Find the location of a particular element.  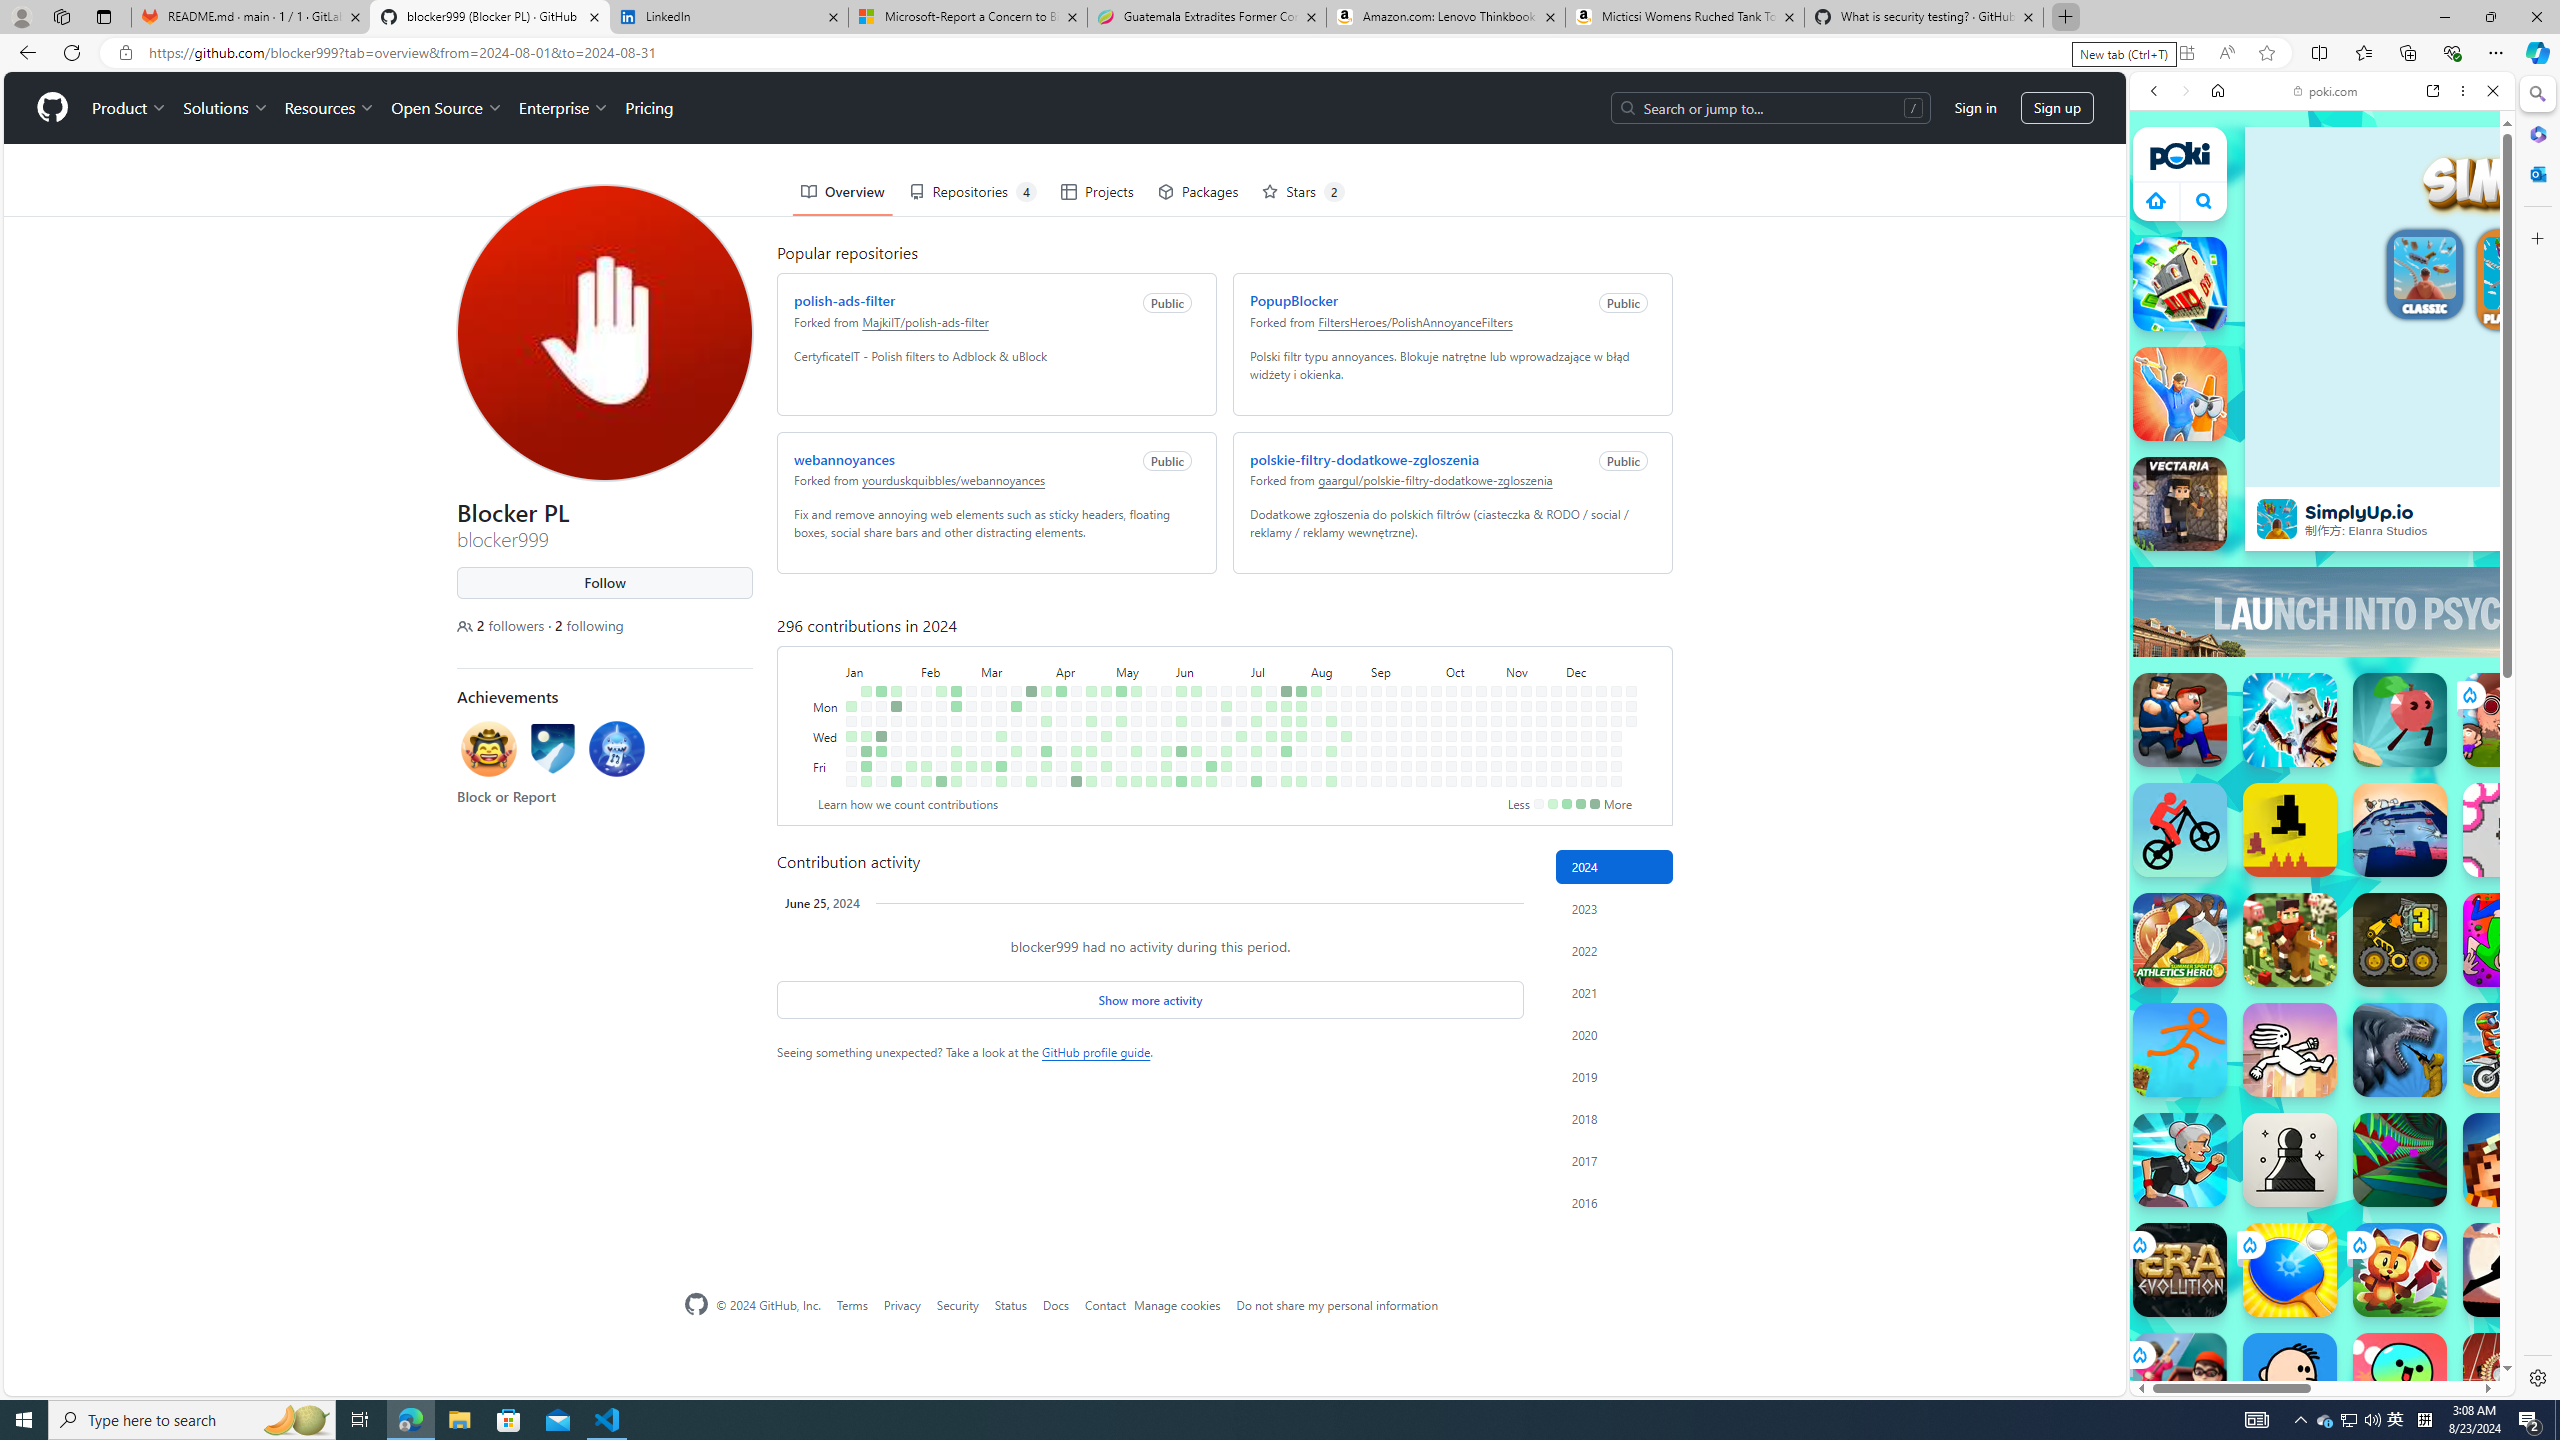

No contributions on September 12th. is located at coordinates (1390, 751).